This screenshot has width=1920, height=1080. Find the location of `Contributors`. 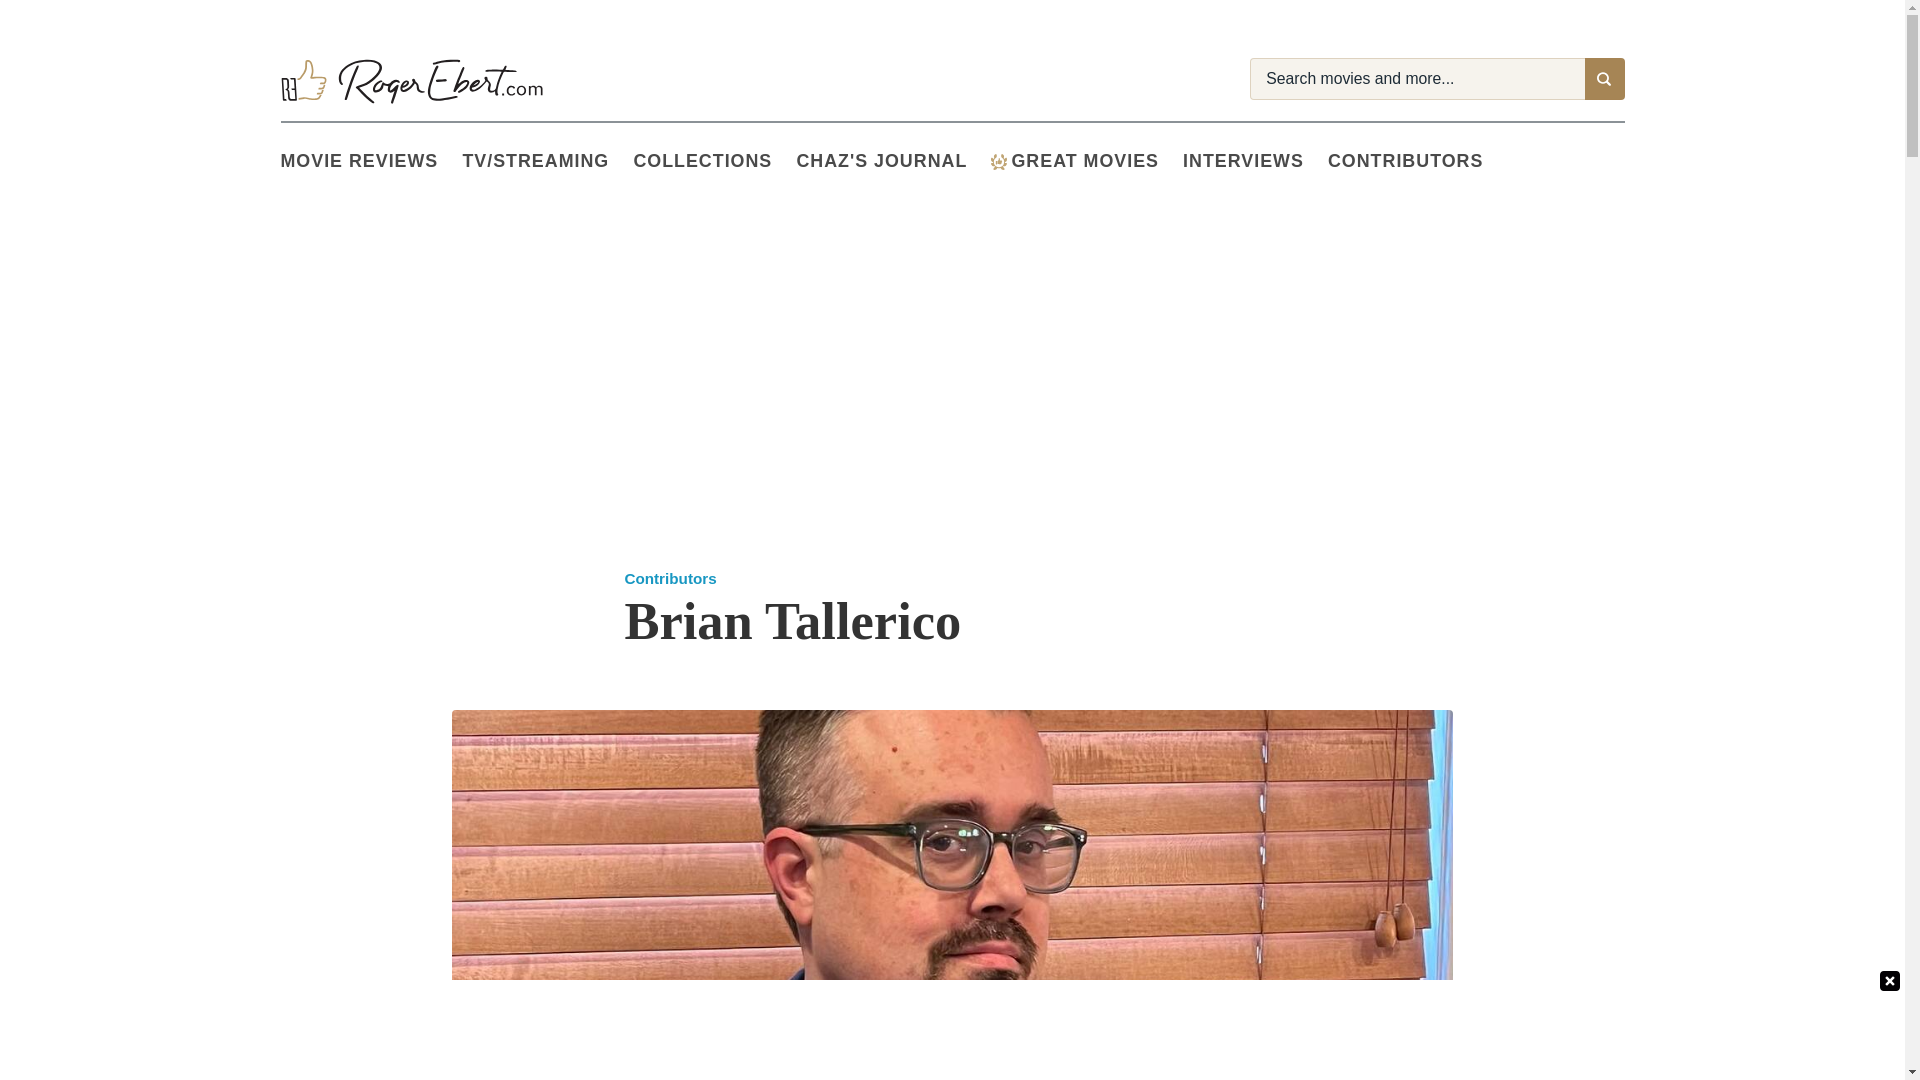

Contributors is located at coordinates (1418, 162).